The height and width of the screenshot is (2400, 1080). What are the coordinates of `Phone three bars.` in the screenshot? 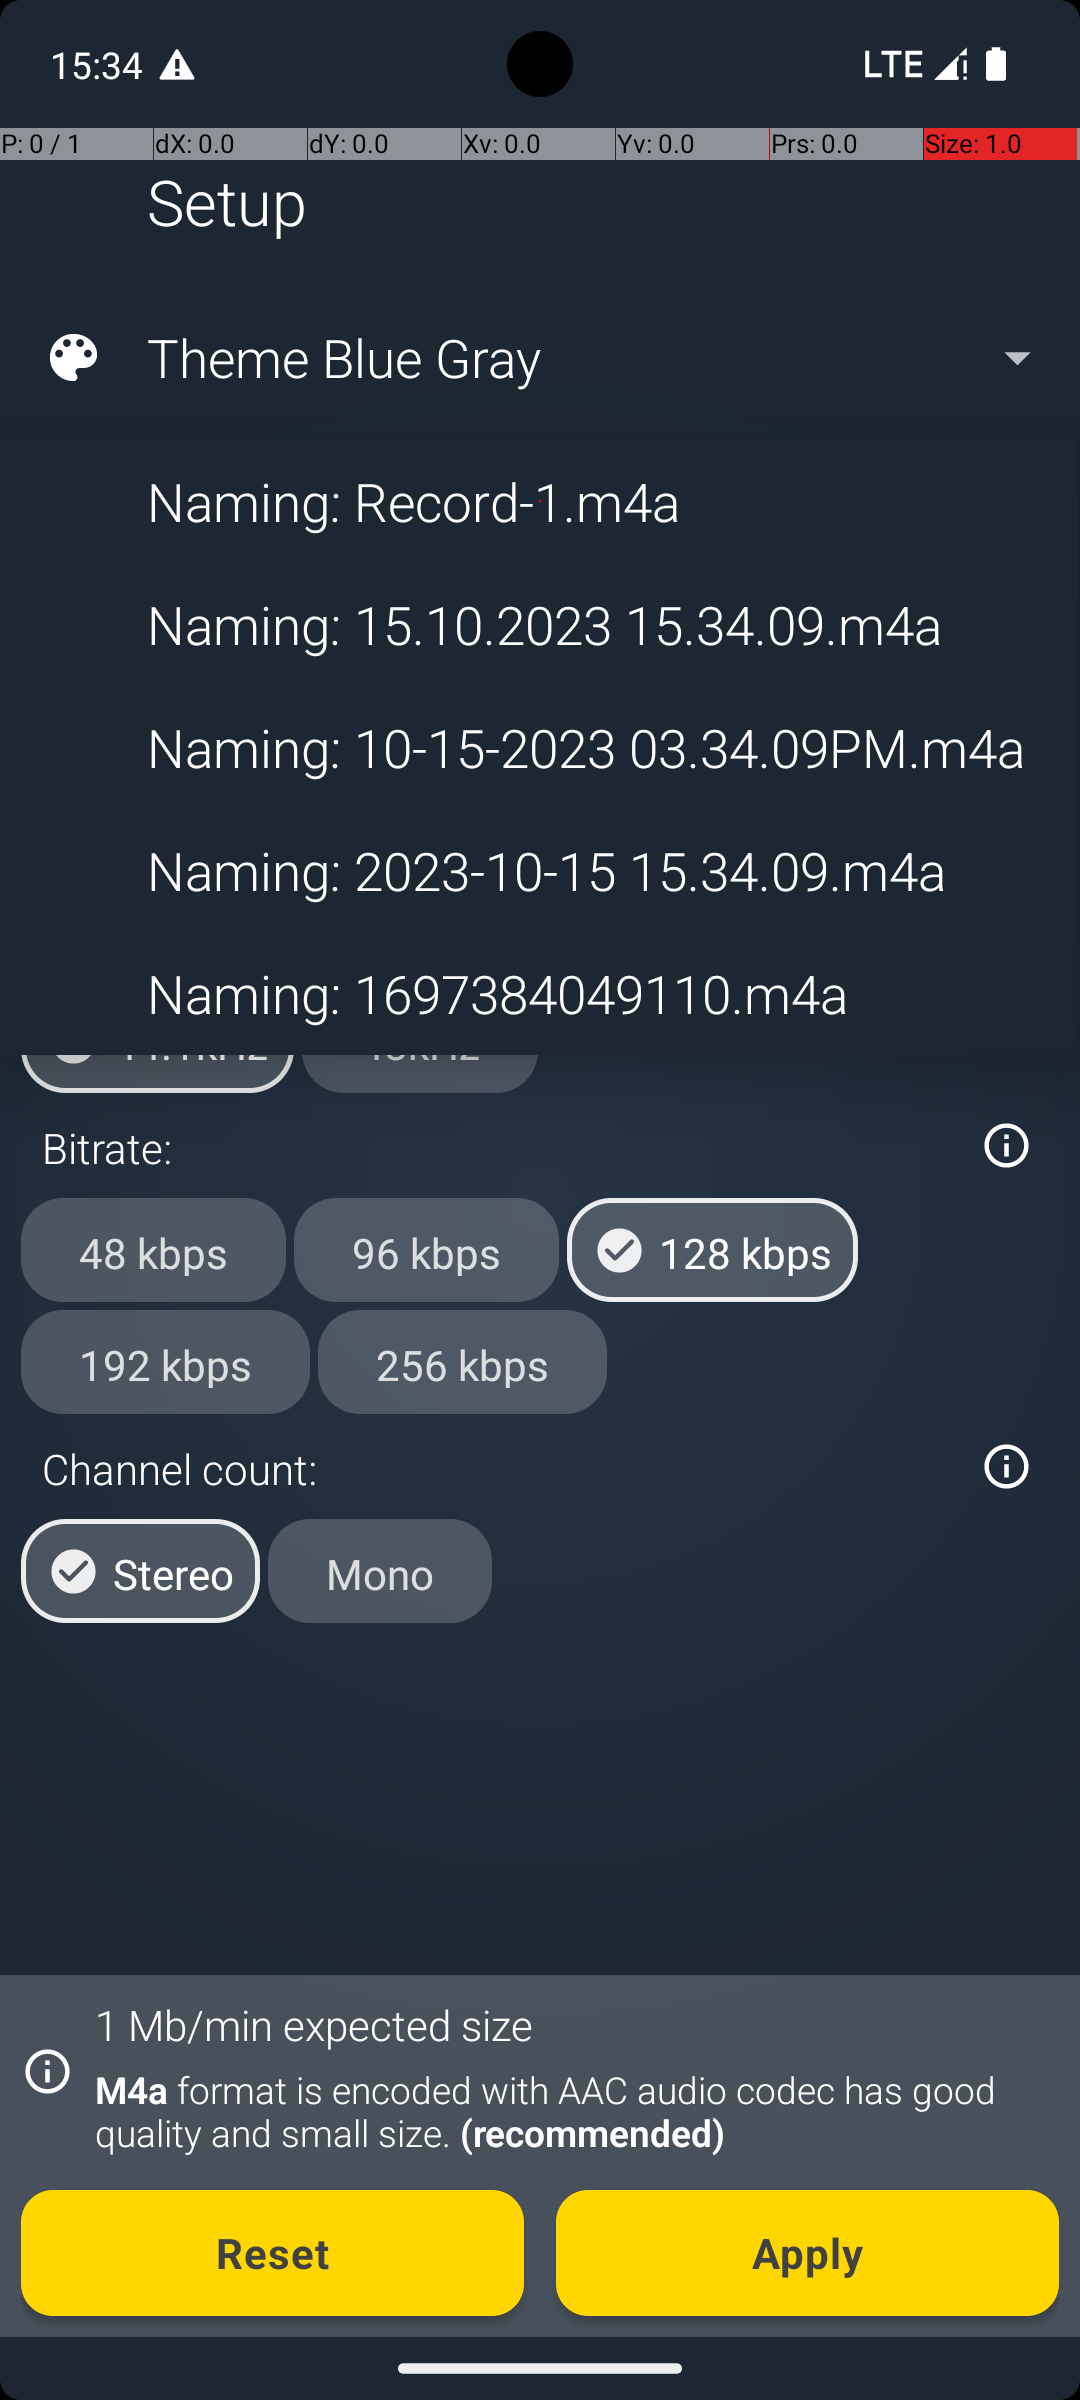 It's located at (912, 64).